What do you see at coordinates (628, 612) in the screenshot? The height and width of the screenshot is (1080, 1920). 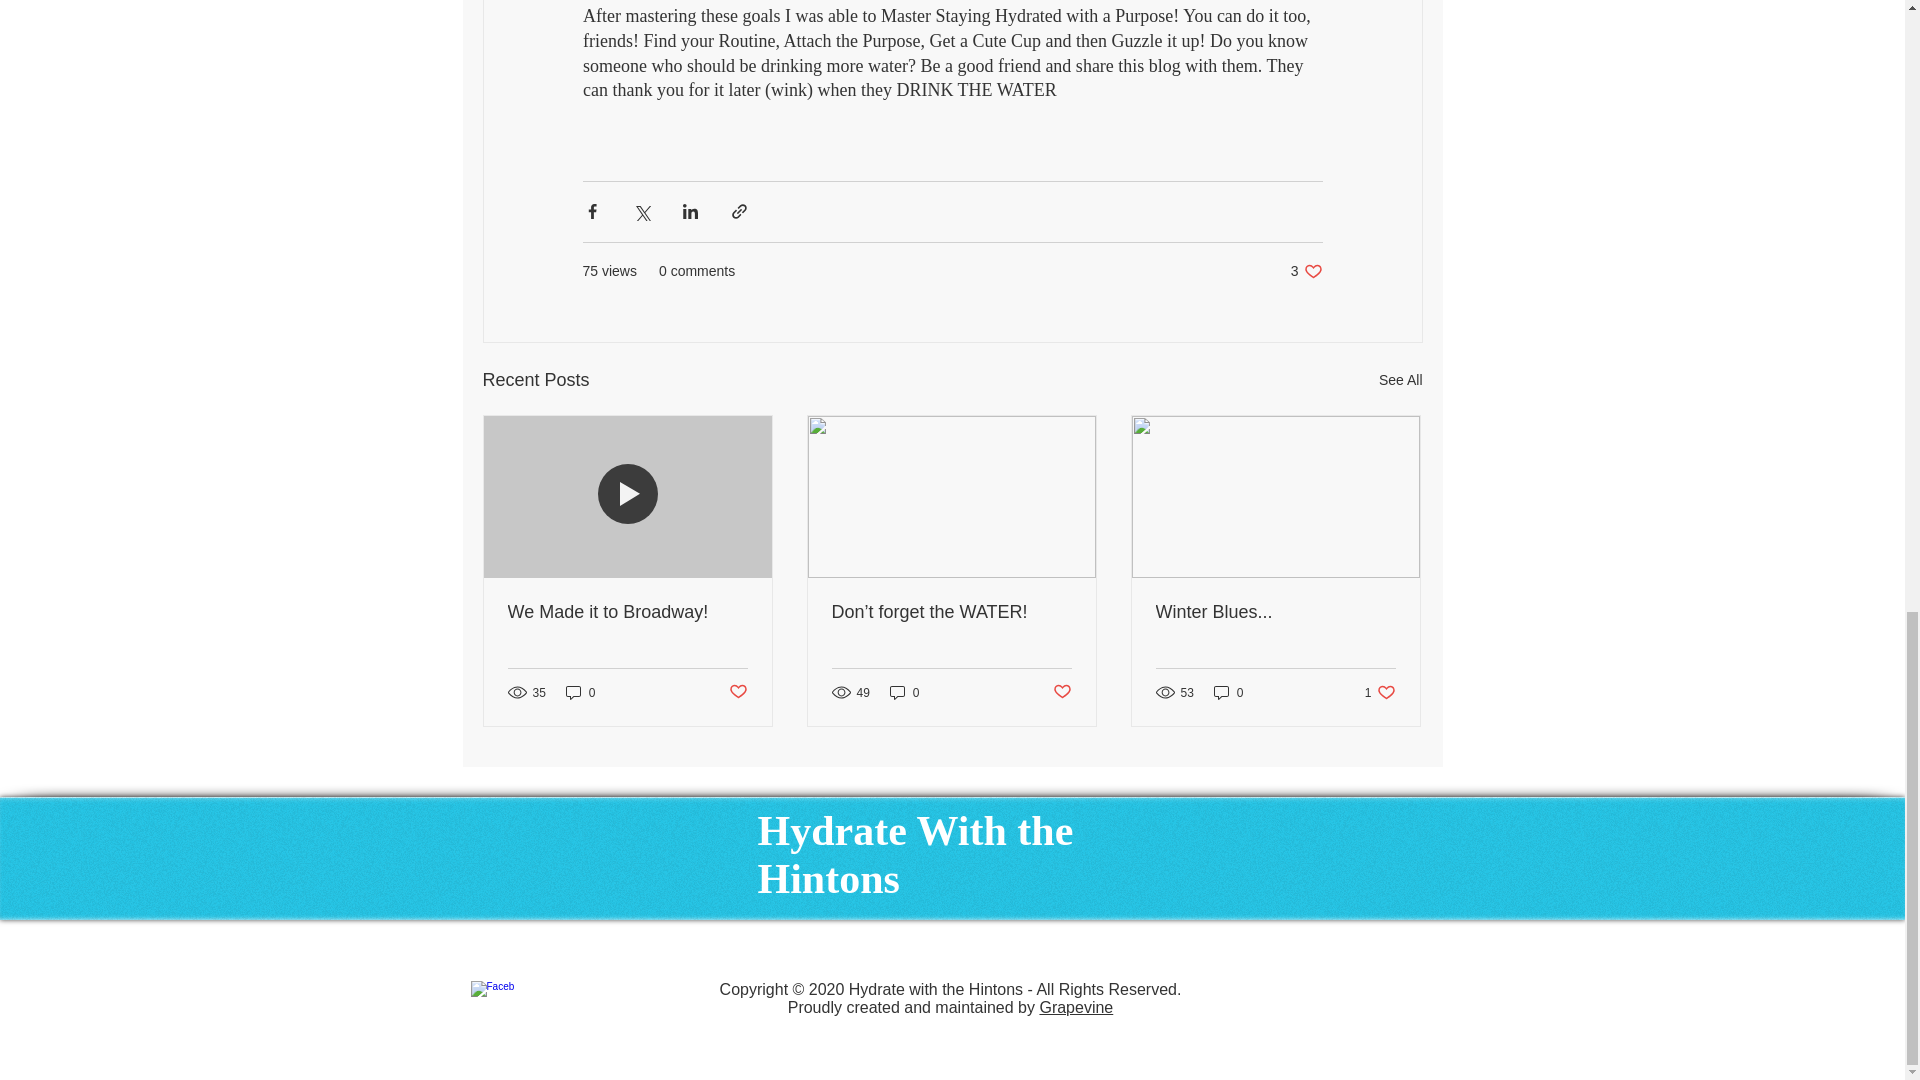 I see `We Made it to Broadway!` at bounding box center [628, 612].